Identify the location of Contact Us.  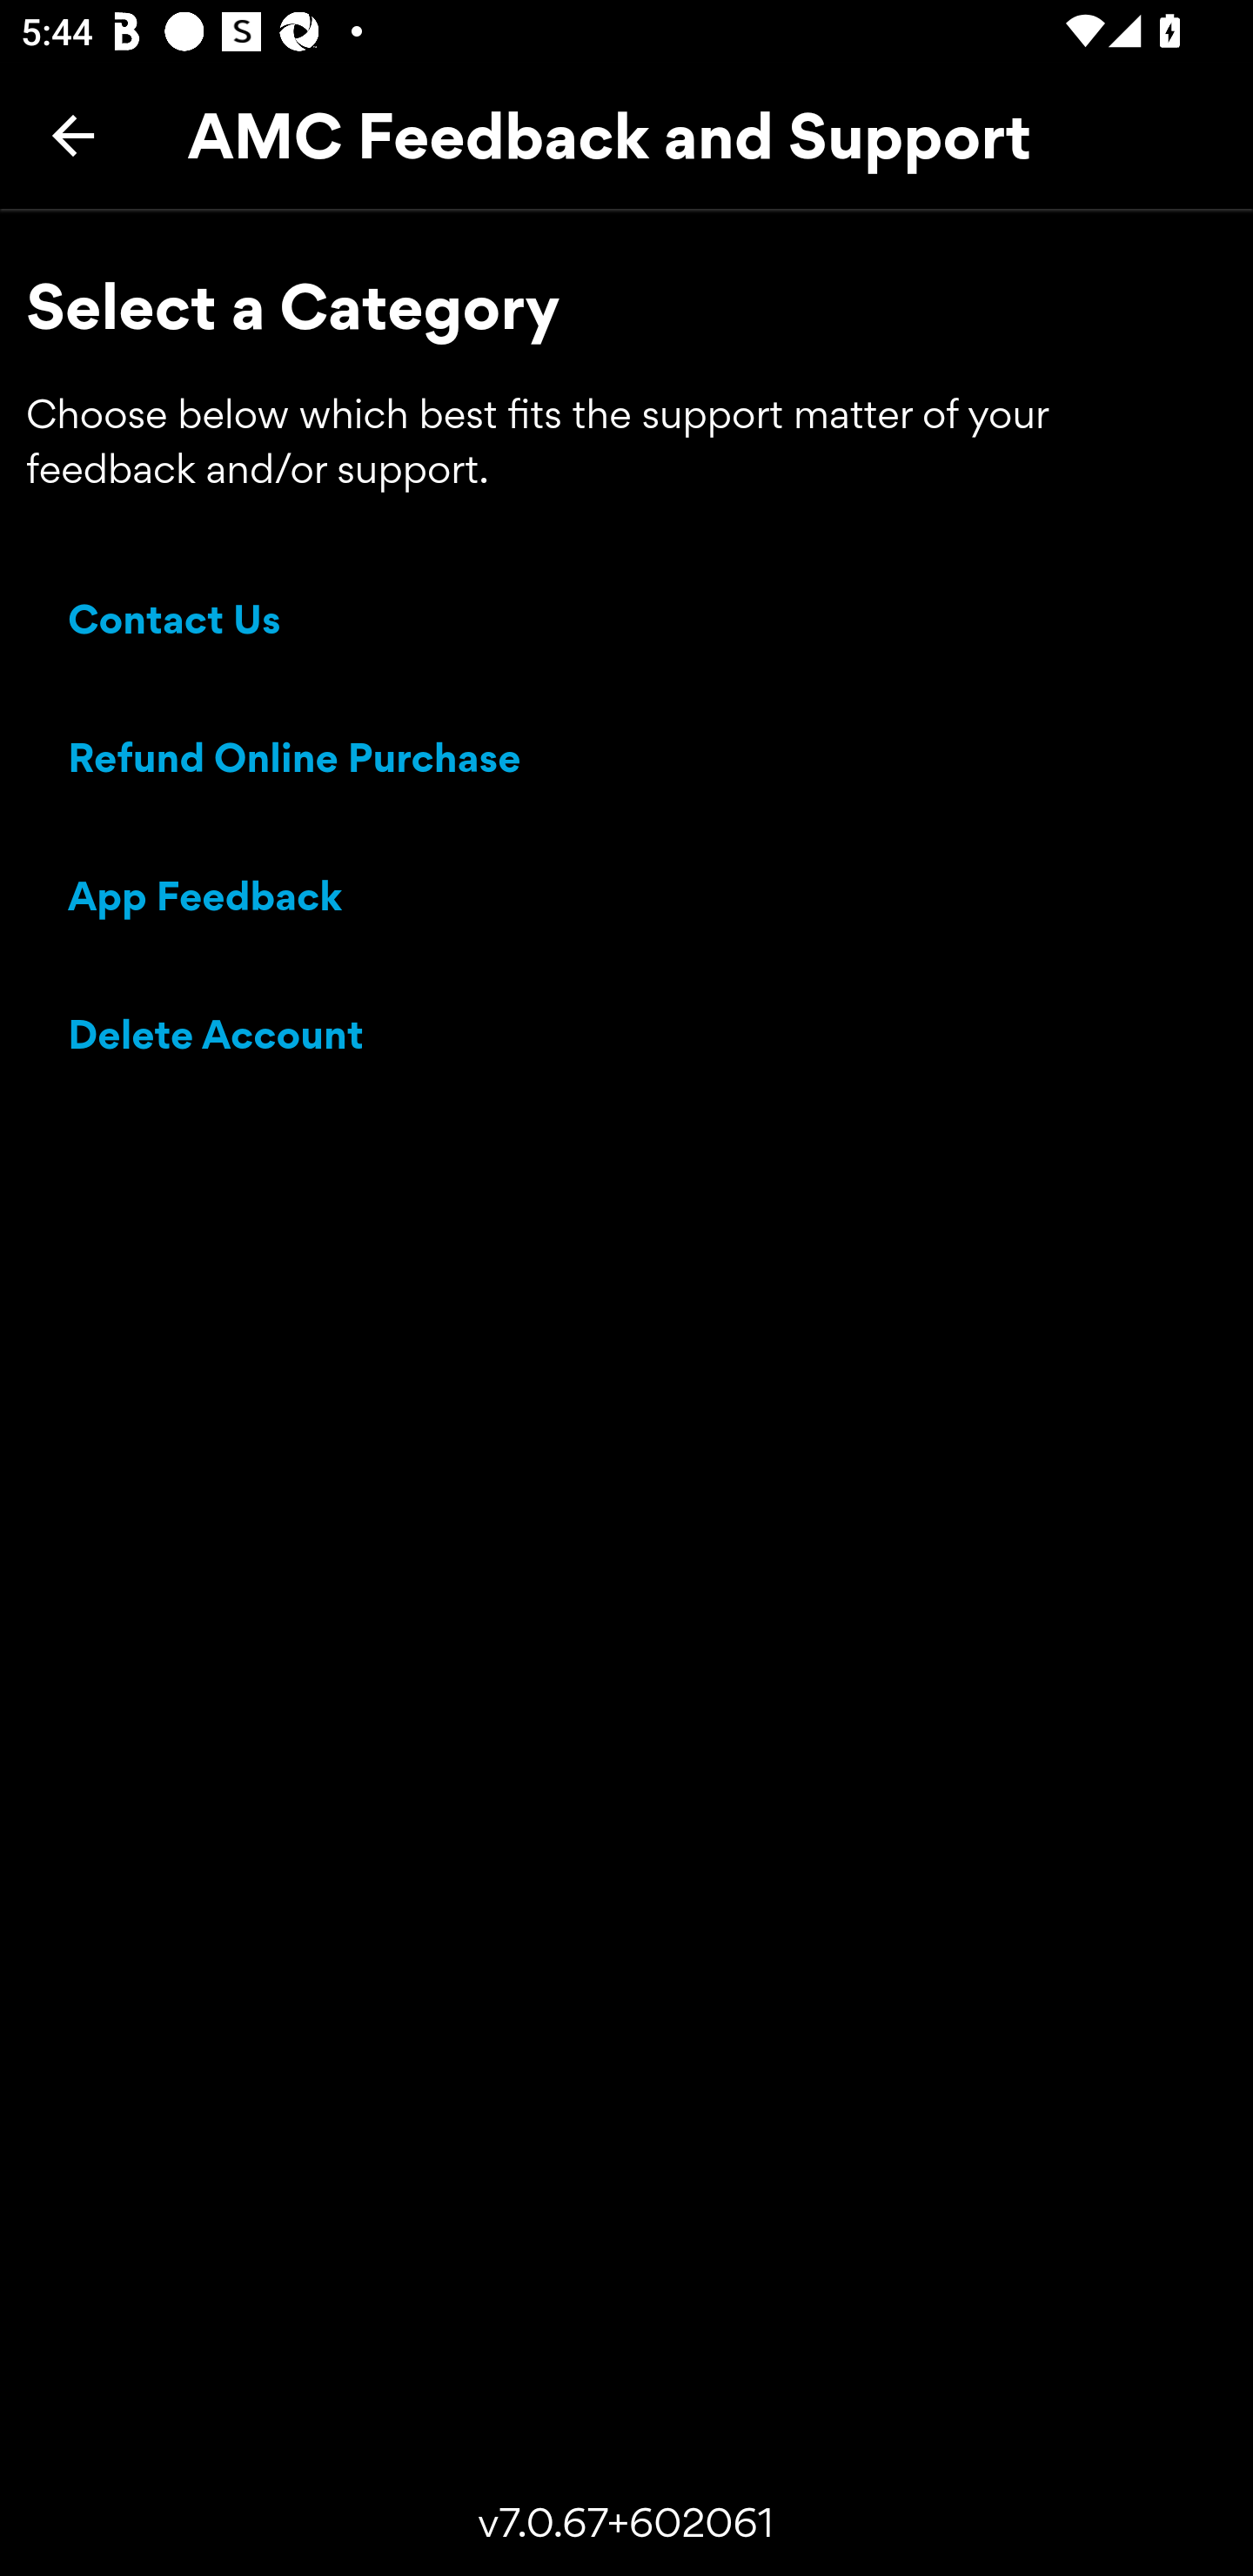
(174, 625).